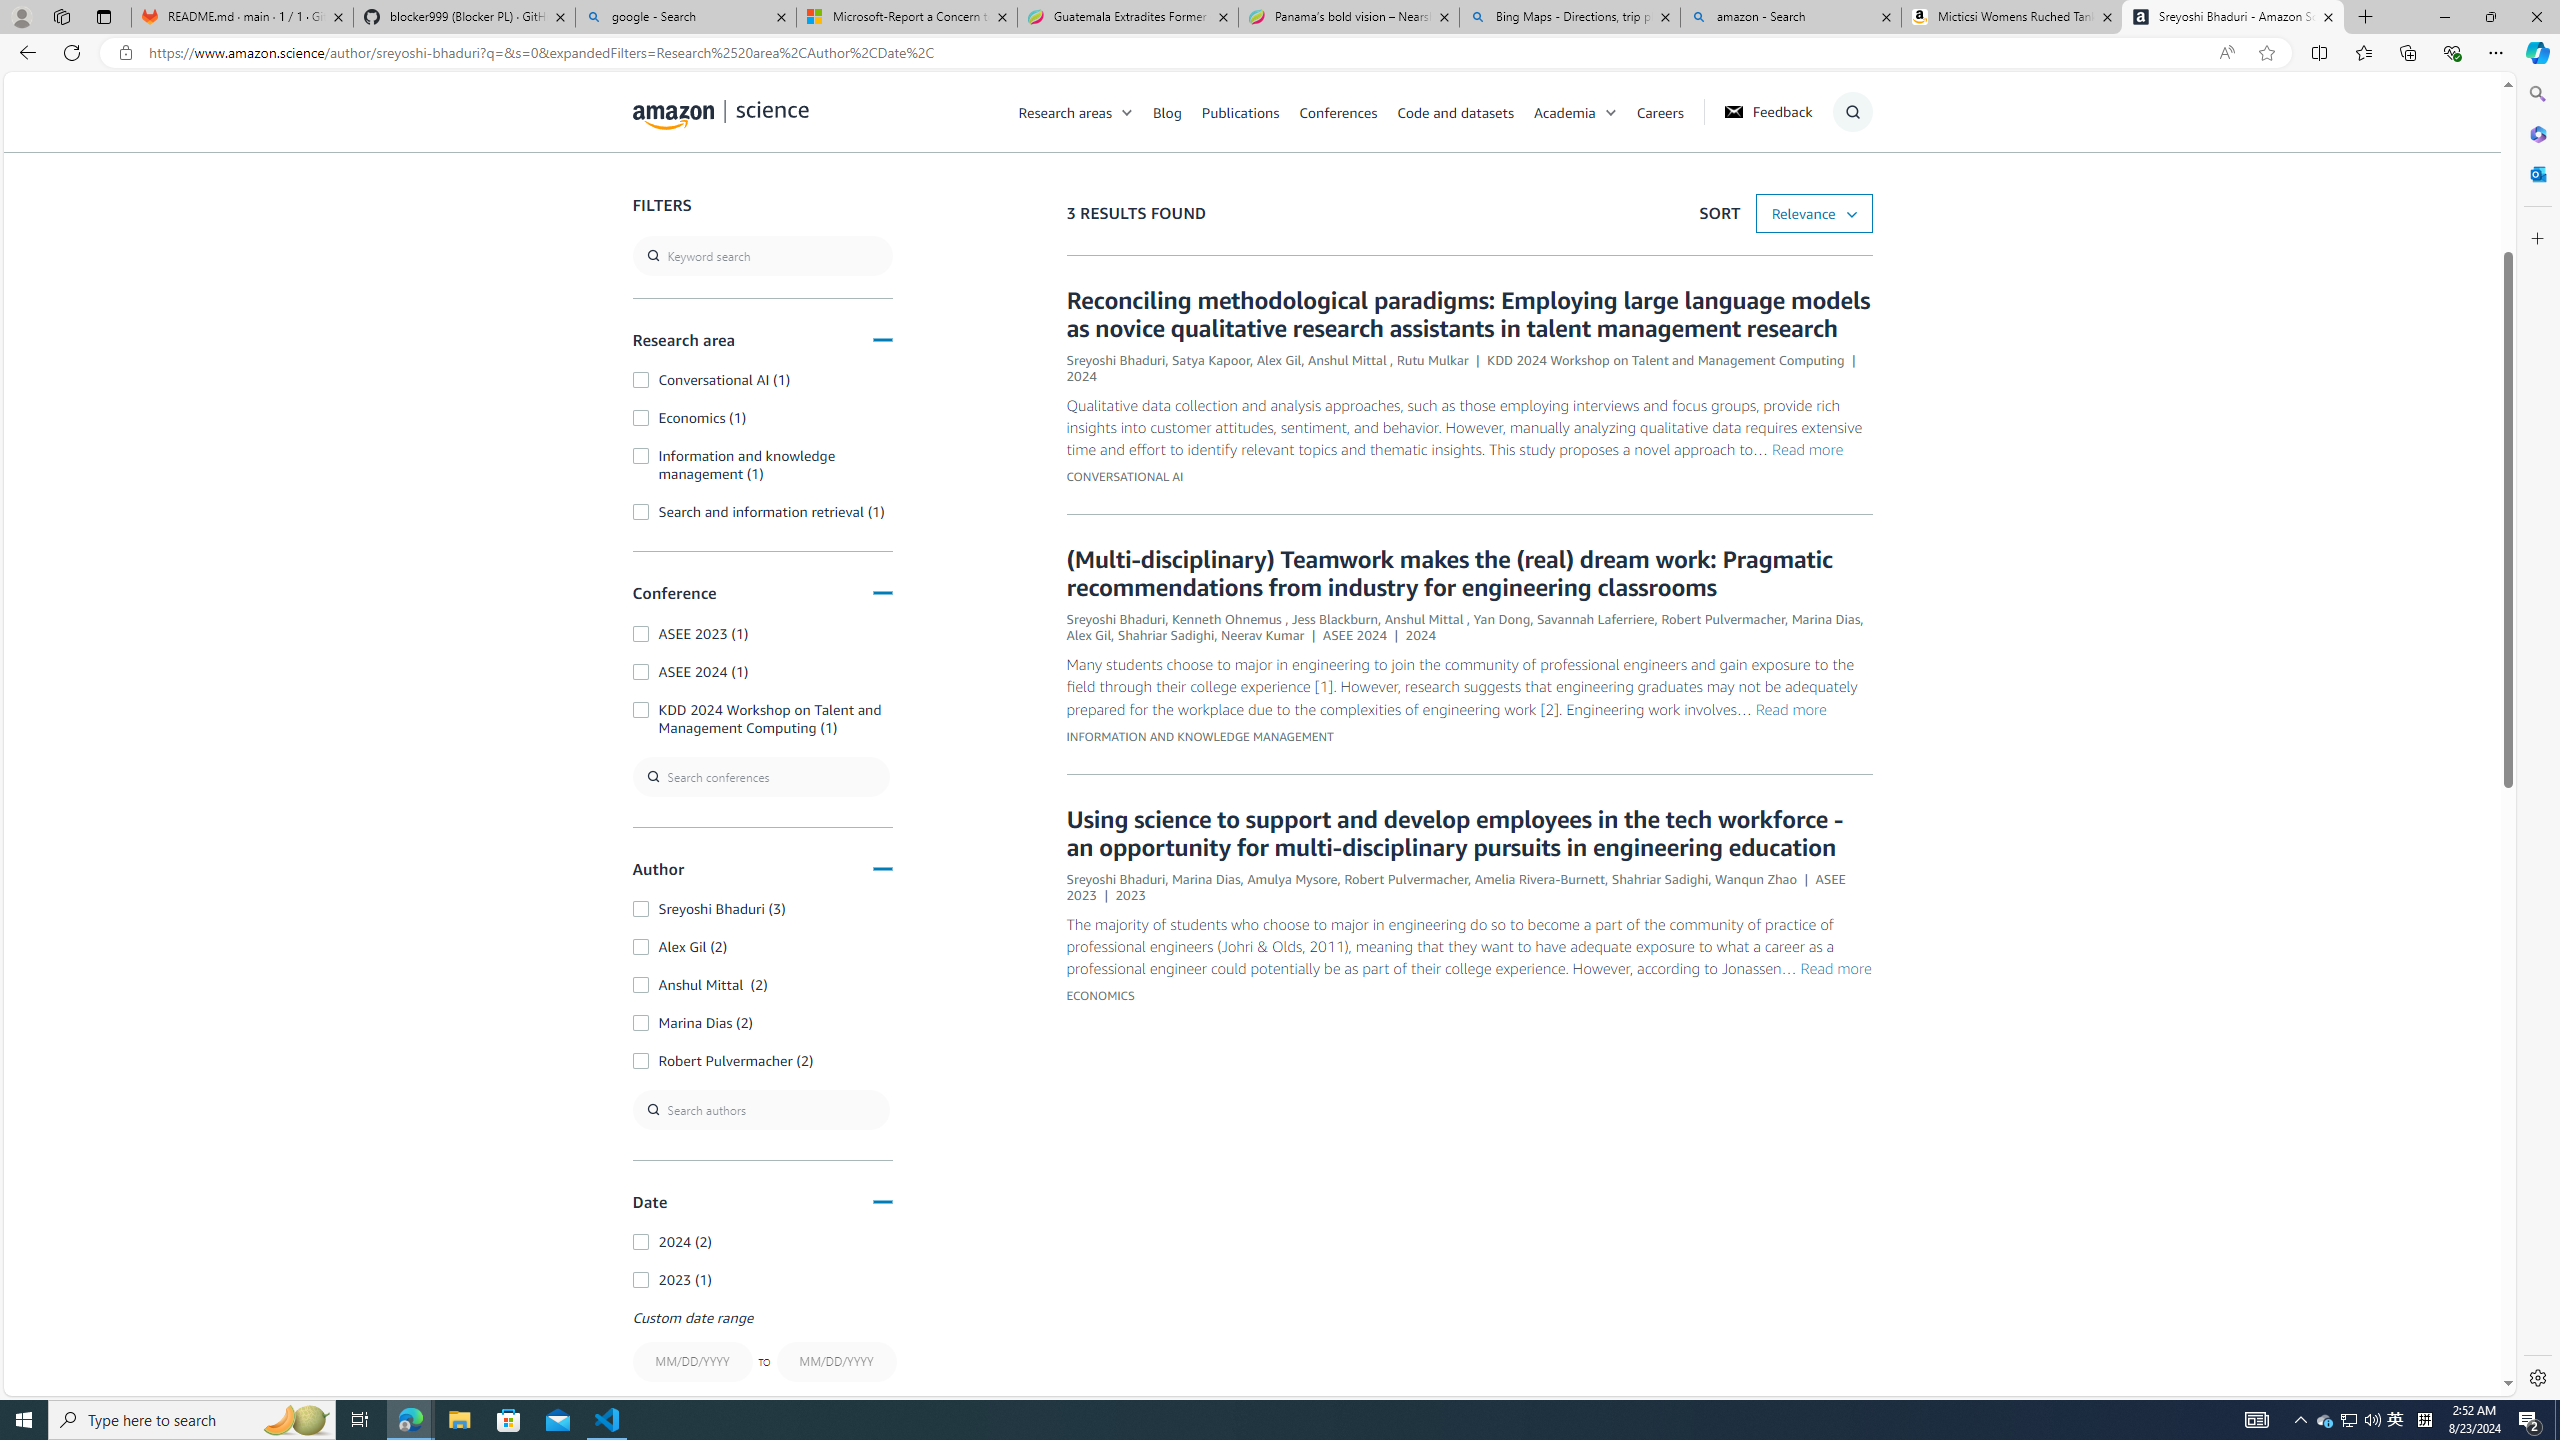  What do you see at coordinates (1088, 634) in the screenshot?
I see `Alex Gil` at bounding box center [1088, 634].